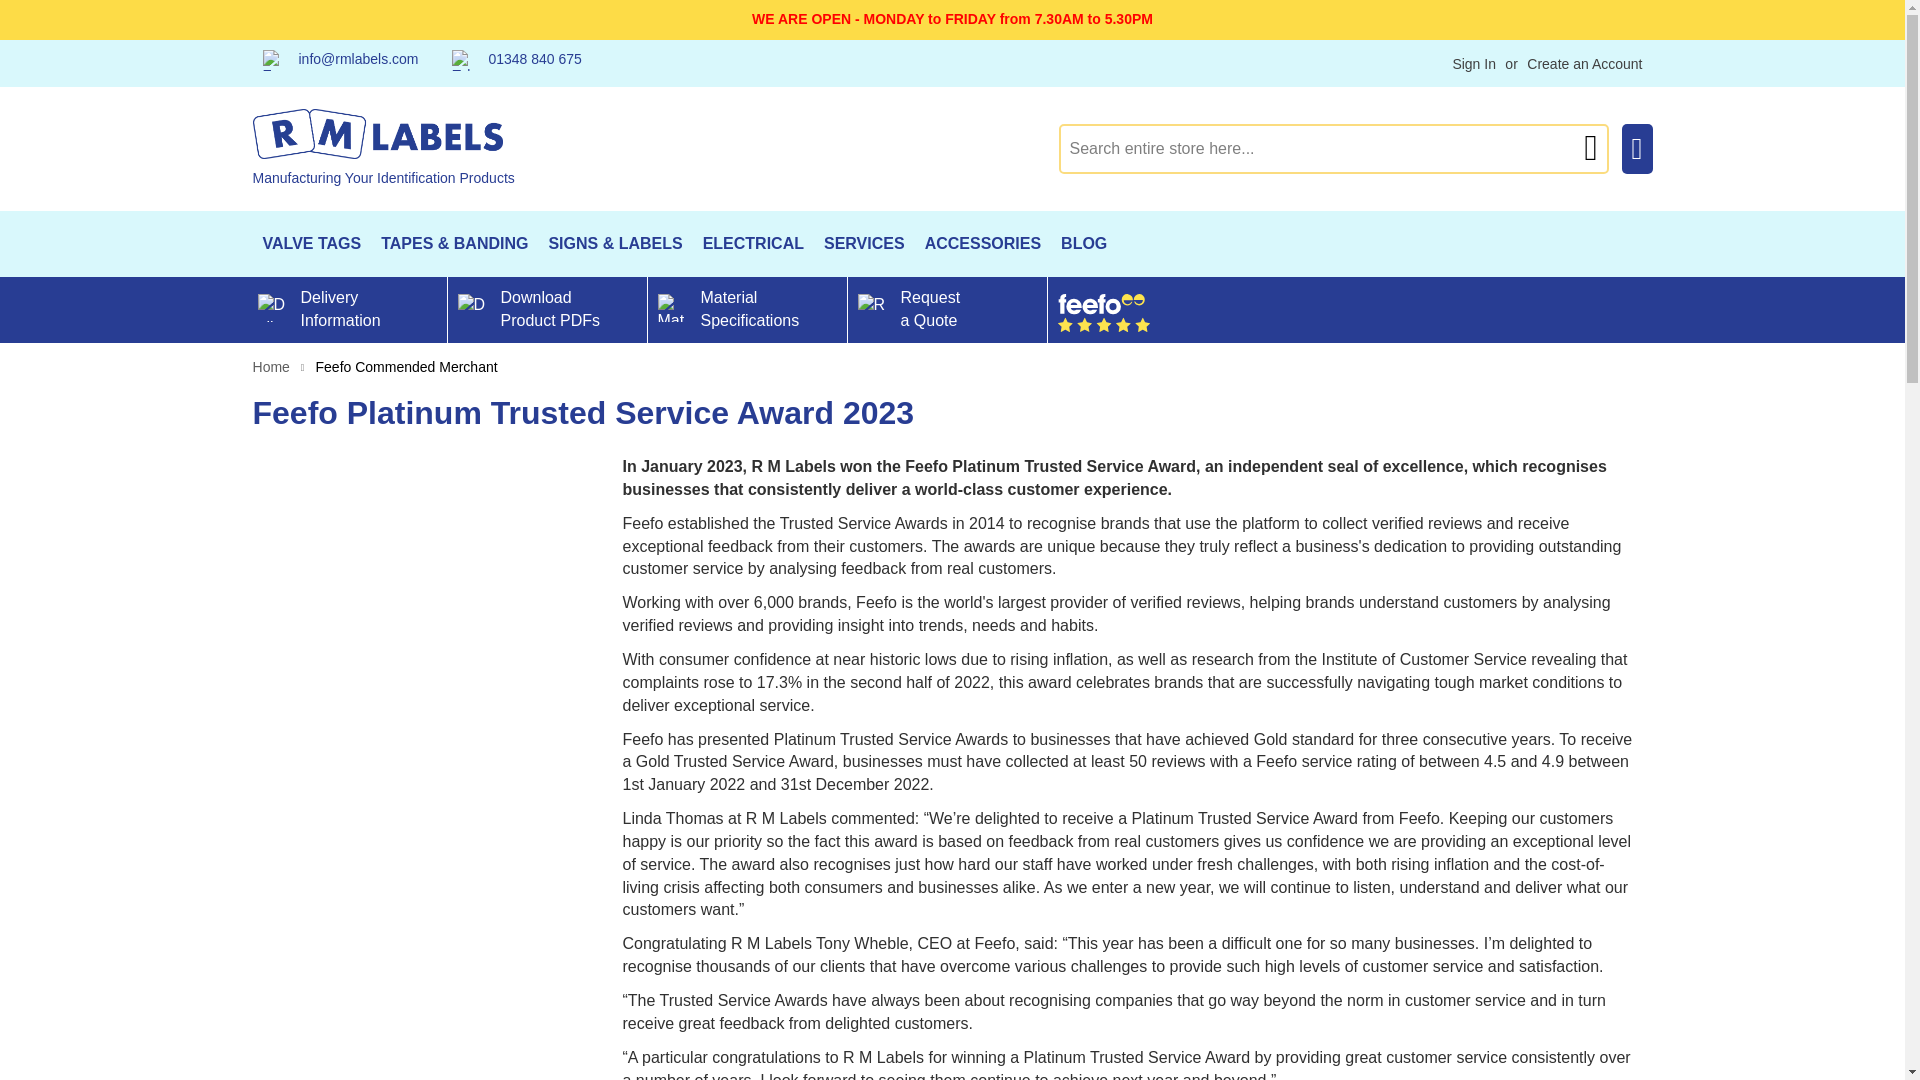  What do you see at coordinates (376, 134) in the screenshot?
I see `RM Labels` at bounding box center [376, 134].